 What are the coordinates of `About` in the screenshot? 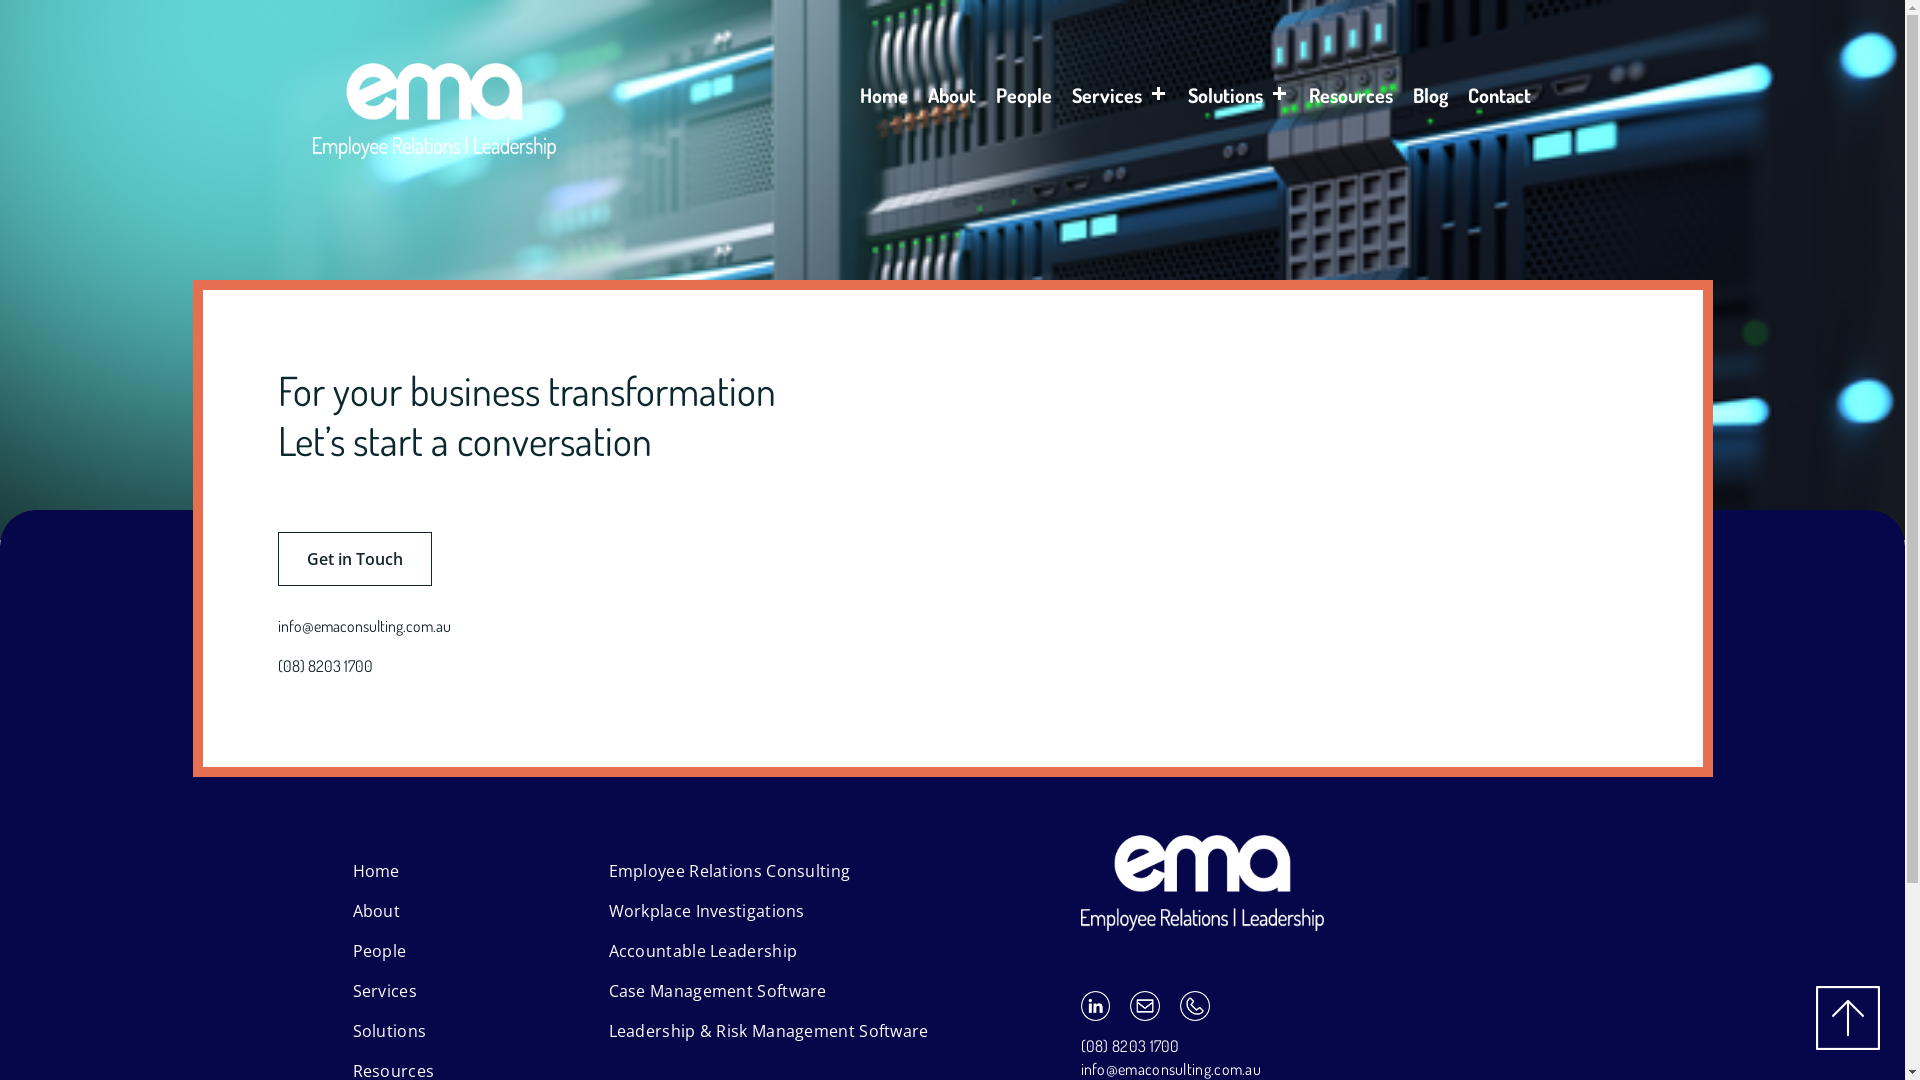 It's located at (952, 102).